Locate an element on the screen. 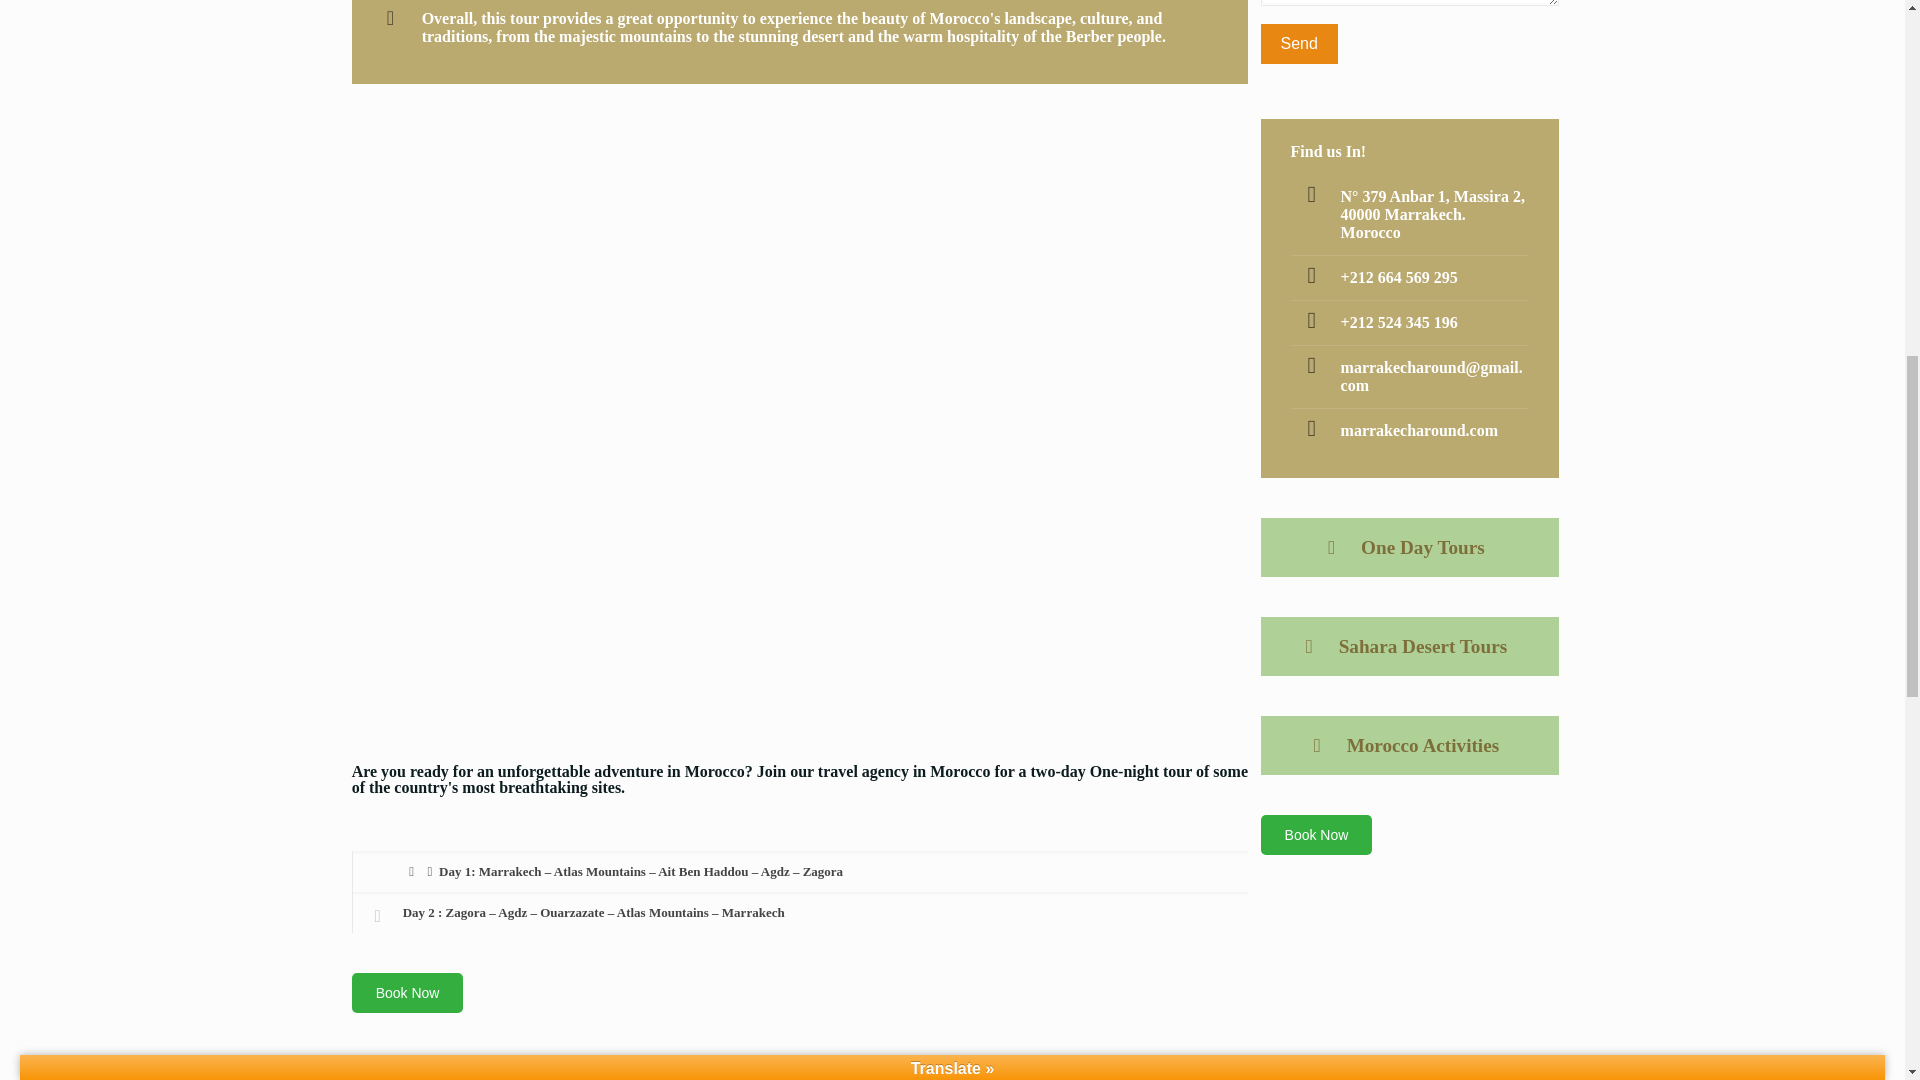 The image size is (1920, 1080). Send is located at coordinates (1300, 43).